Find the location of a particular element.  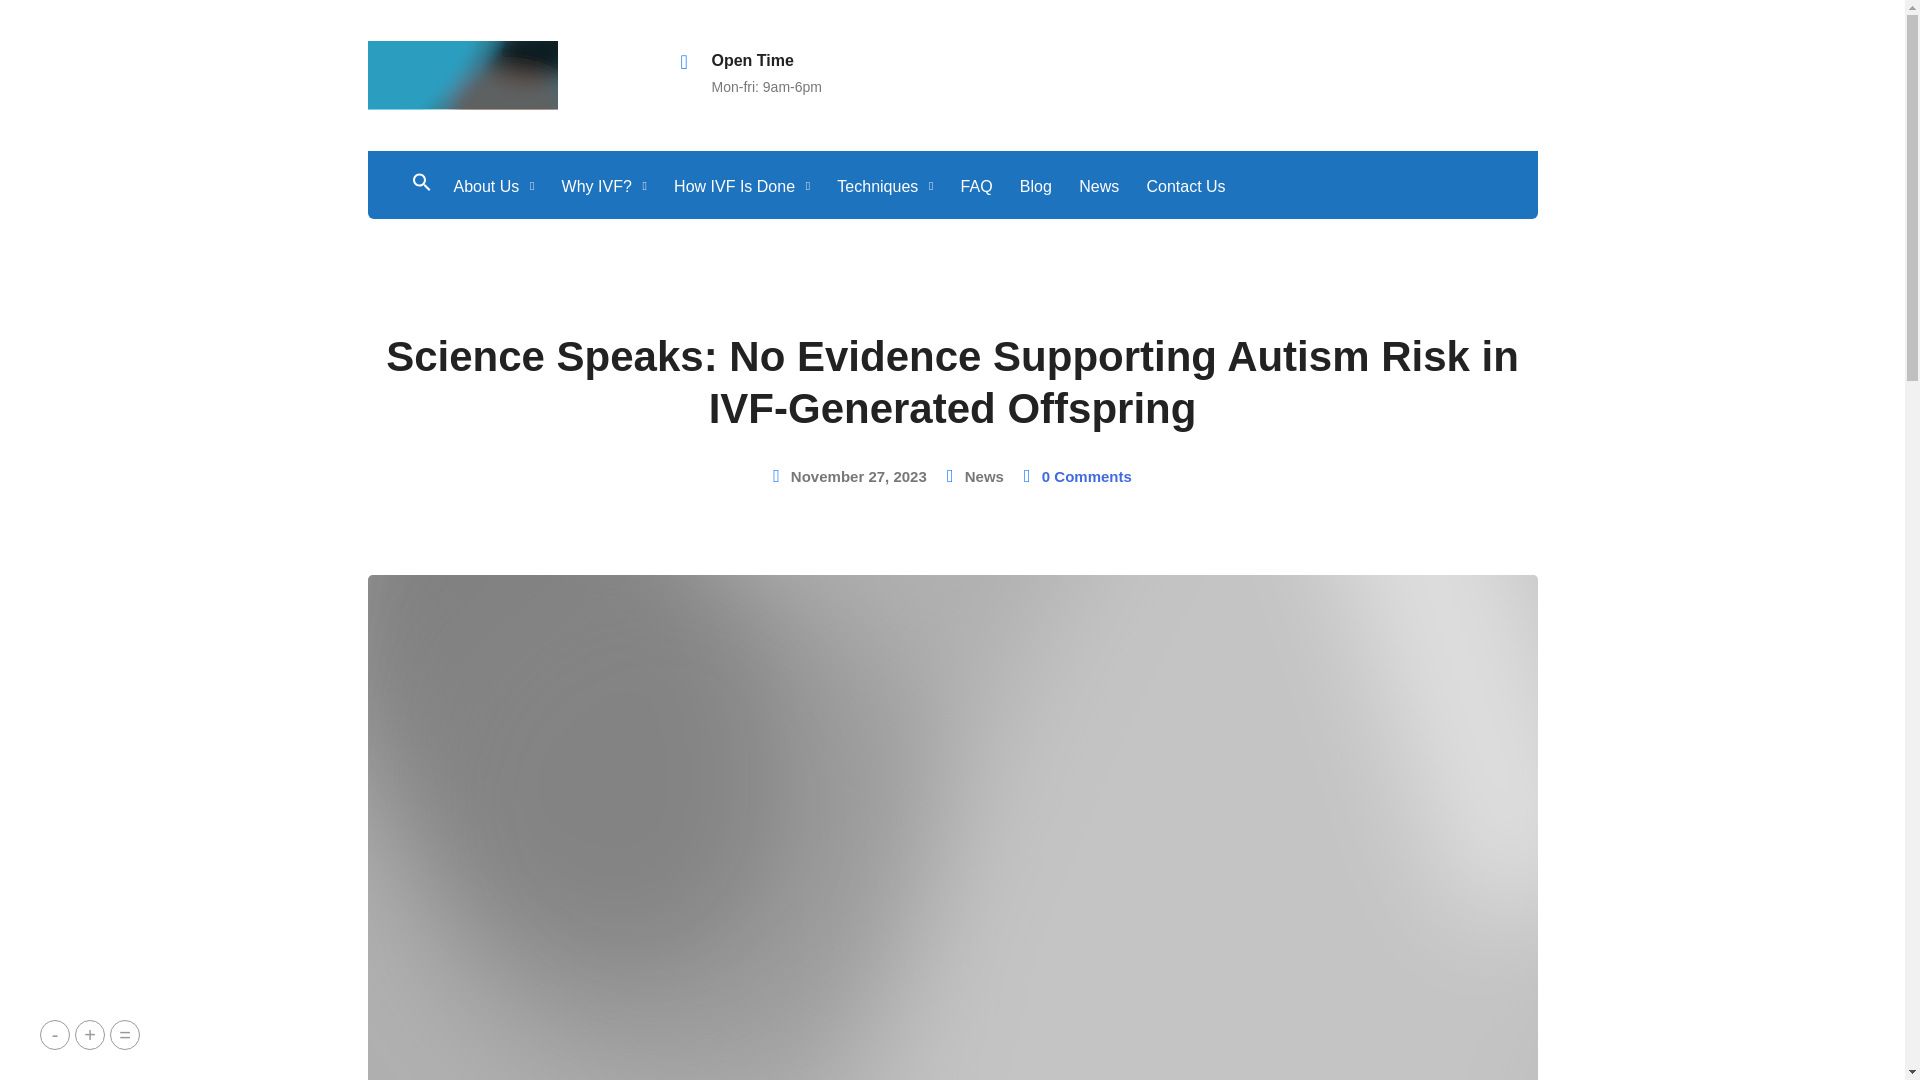

About Us is located at coordinates (491, 186).